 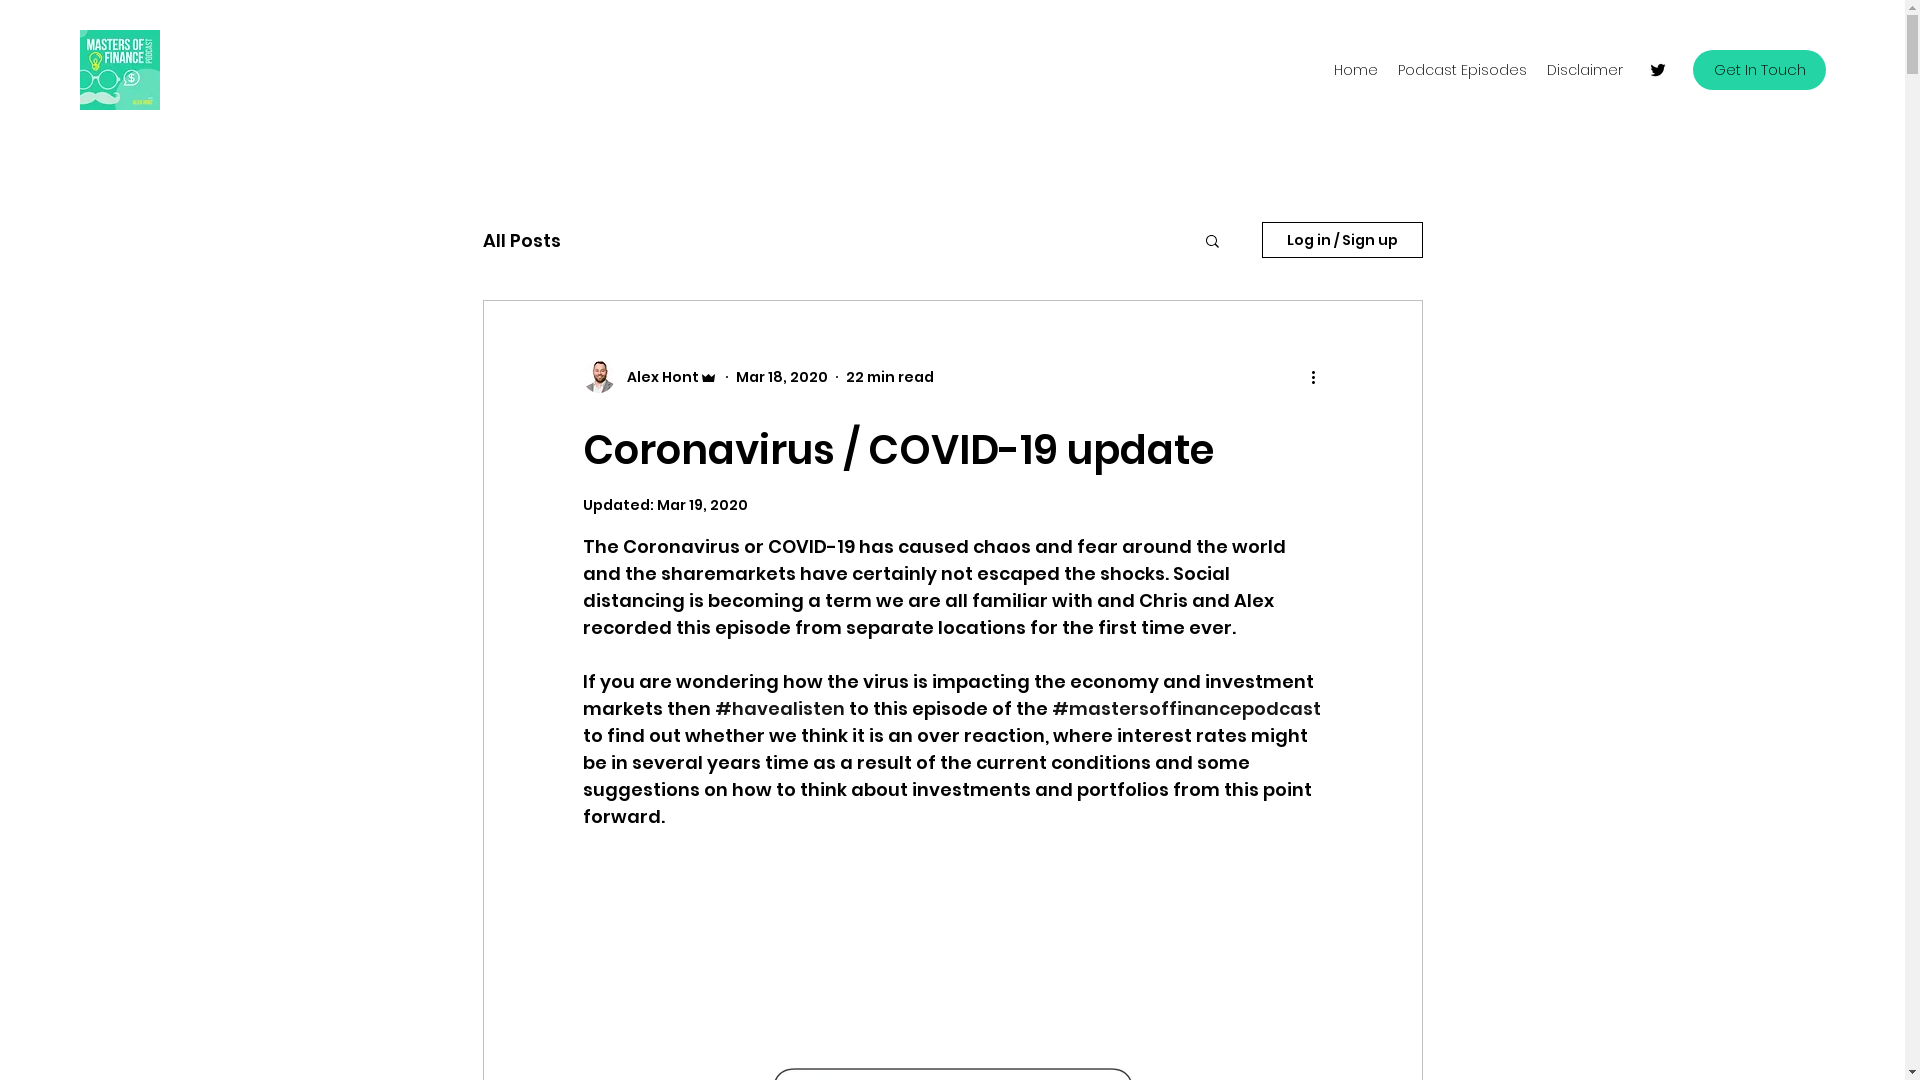 What do you see at coordinates (1760, 70) in the screenshot?
I see `Get In Touch` at bounding box center [1760, 70].